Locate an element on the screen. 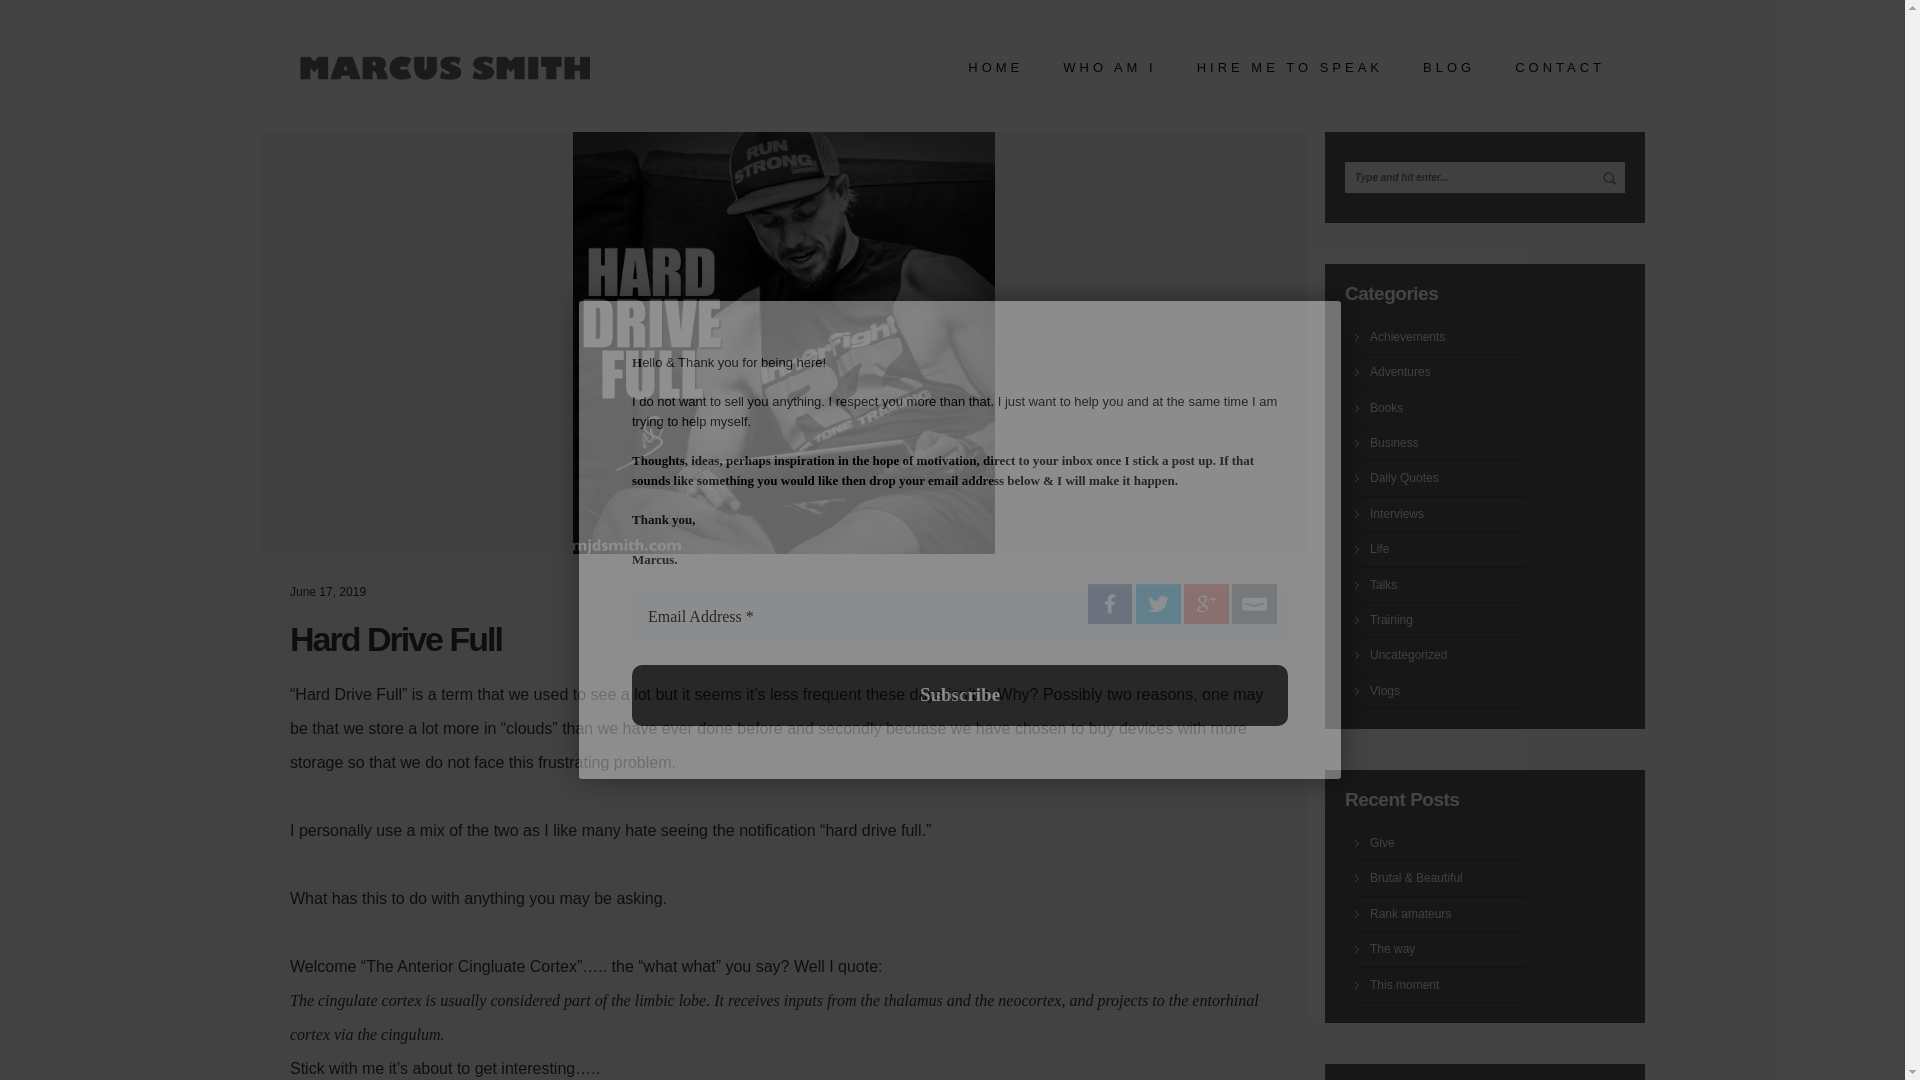 This screenshot has height=1080, width=1920. Life is located at coordinates (1497, 549).